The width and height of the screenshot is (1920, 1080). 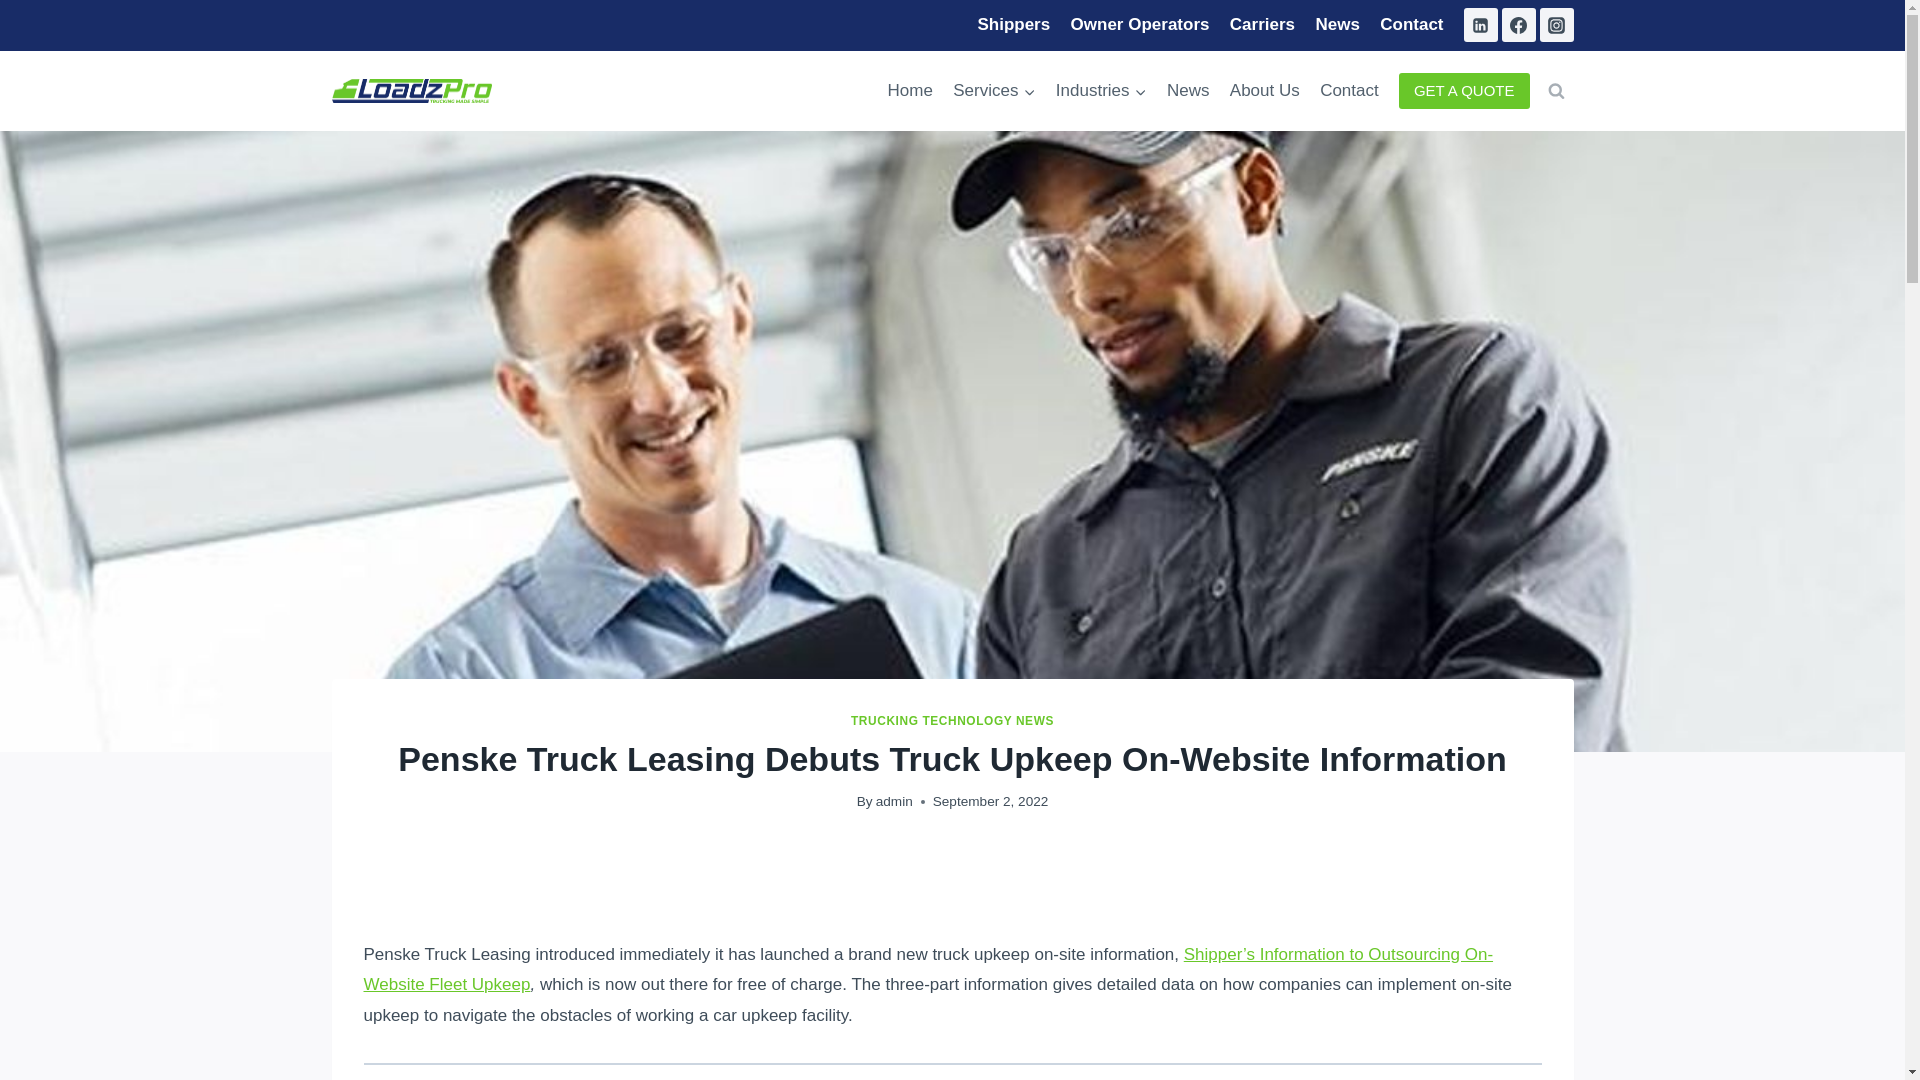 I want to click on Home, so click(x=910, y=90).